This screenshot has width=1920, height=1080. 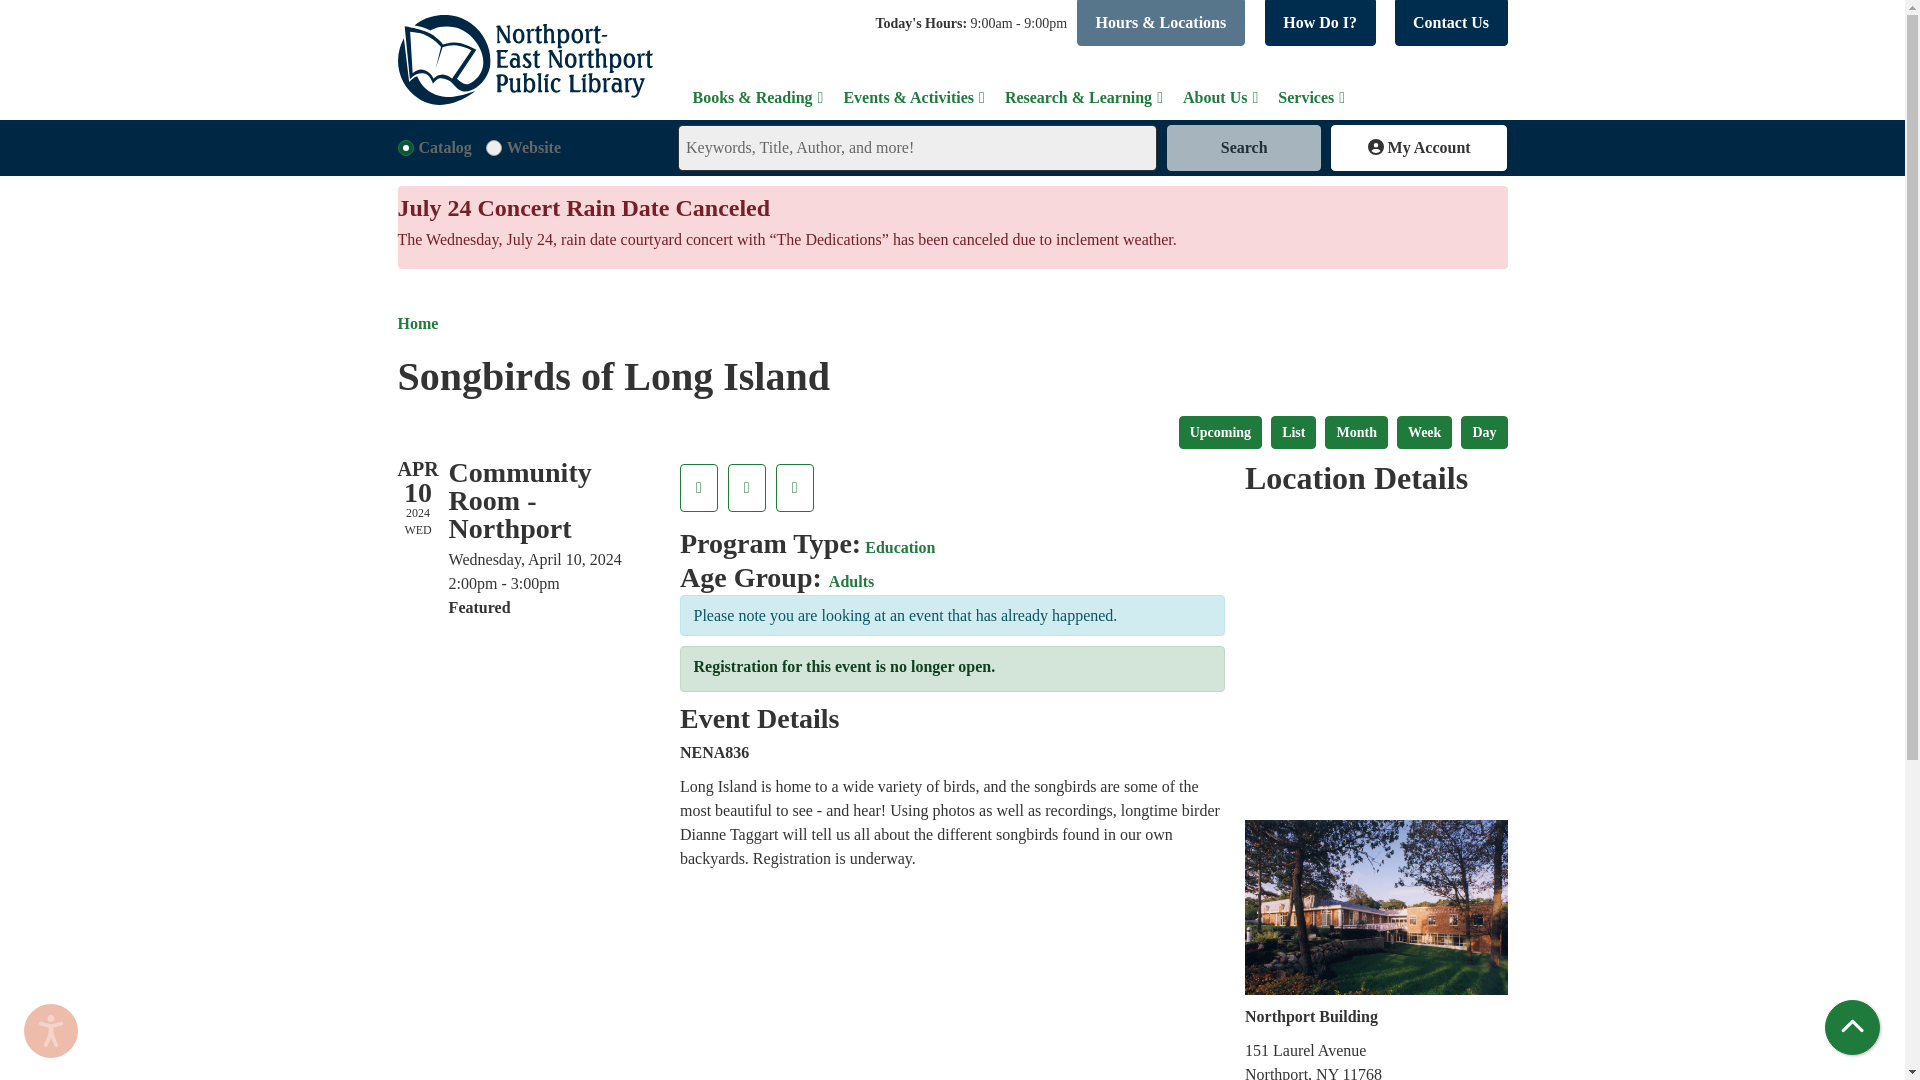 What do you see at coordinates (1450, 23) in the screenshot?
I see `Contact Us` at bounding box center [1450, 23].